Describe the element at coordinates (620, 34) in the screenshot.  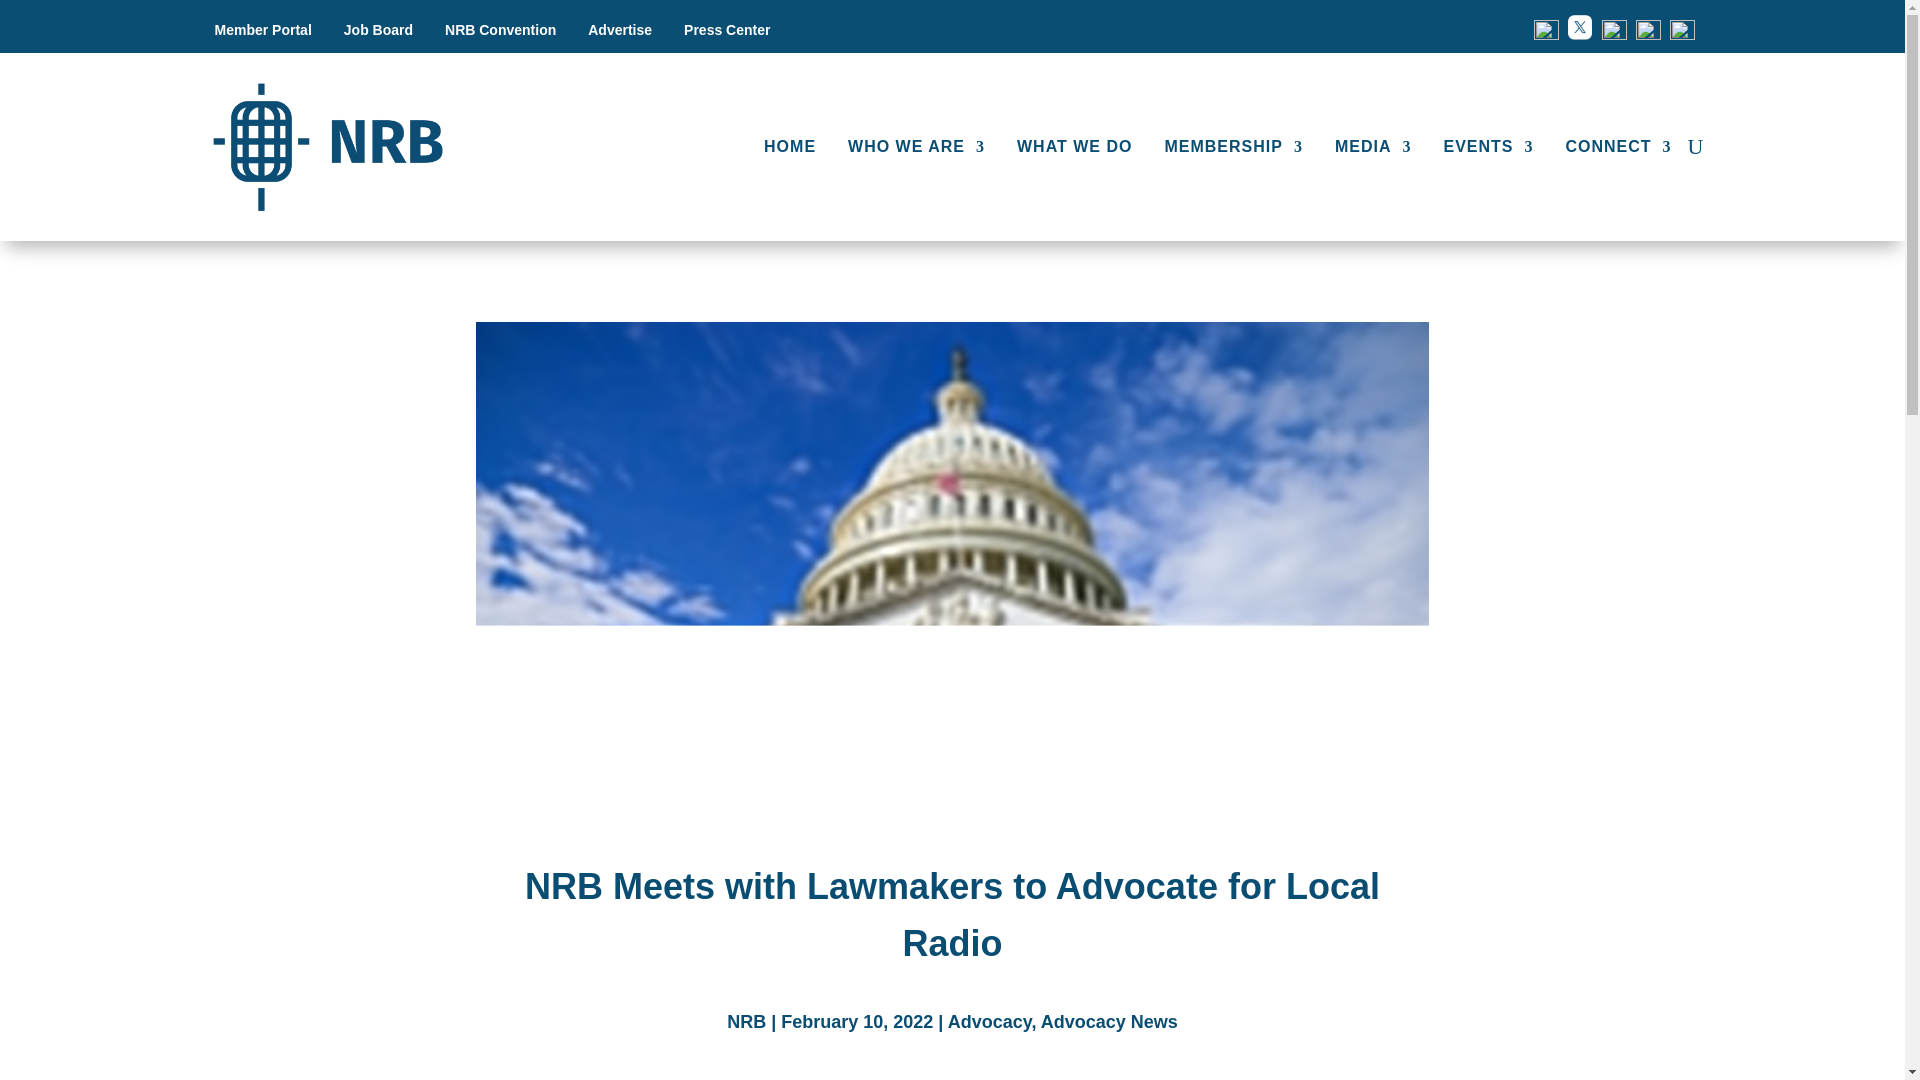
I see `Advertise` at that location.